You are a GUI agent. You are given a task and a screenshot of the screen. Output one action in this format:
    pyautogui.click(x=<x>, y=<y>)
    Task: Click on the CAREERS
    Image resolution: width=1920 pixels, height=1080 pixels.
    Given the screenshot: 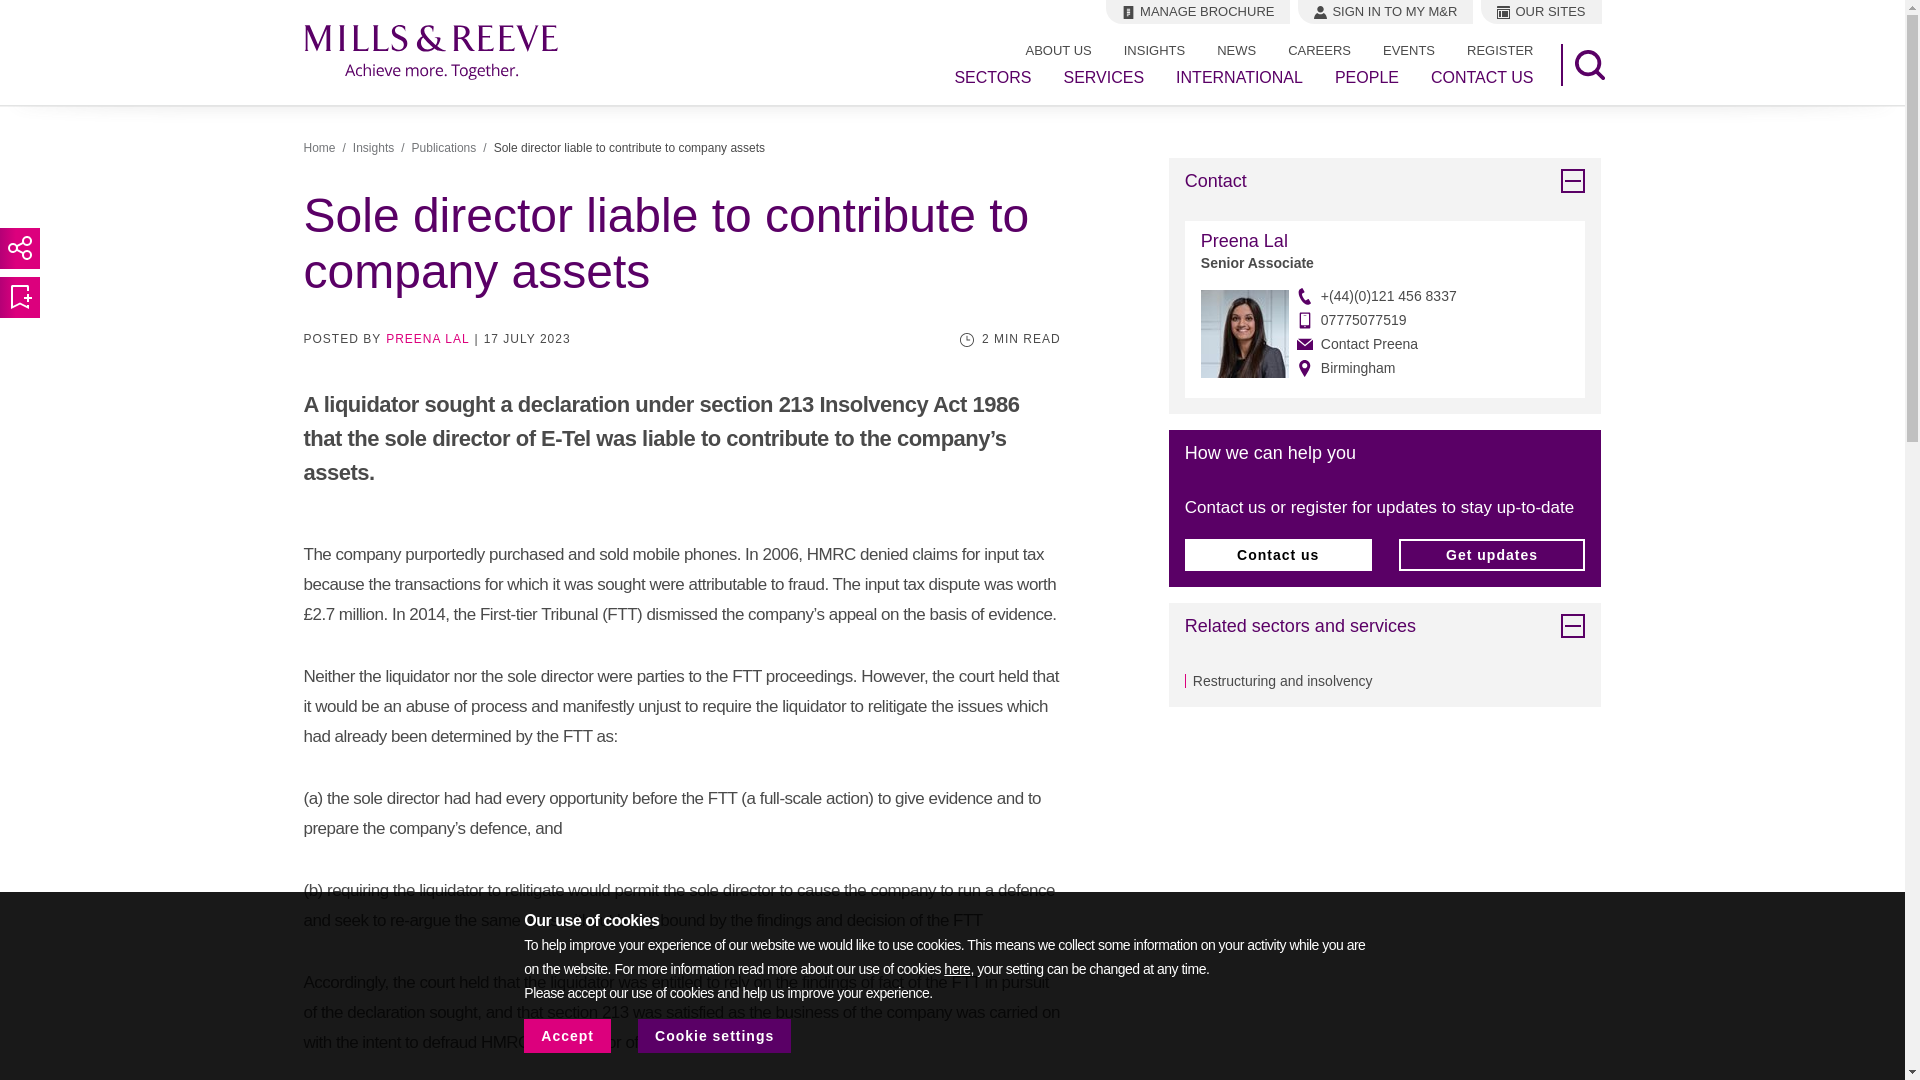 What is the action you would take?
    pyautogui.click(x=1319, y=50)
    